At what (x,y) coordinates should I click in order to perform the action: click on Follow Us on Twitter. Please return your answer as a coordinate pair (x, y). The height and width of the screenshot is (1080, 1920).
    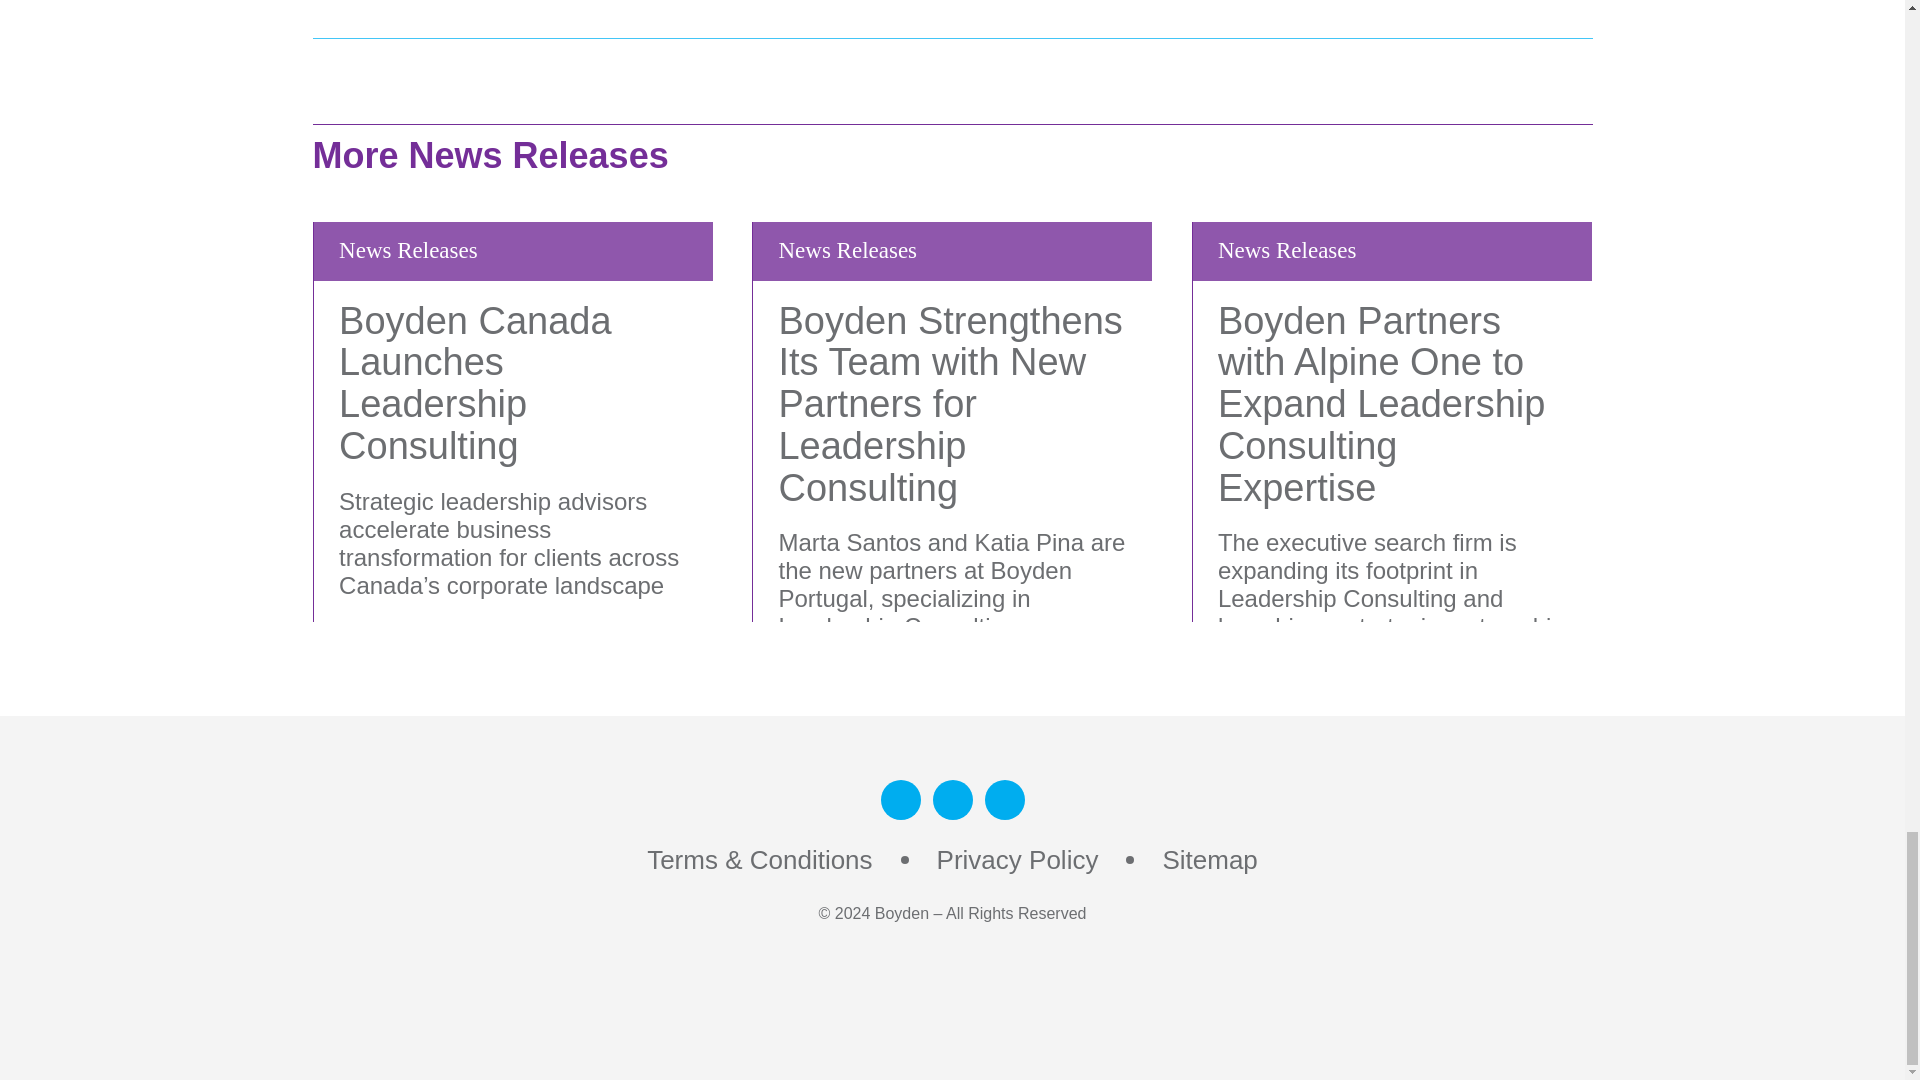
    Looking at the image, I should click on (1003, 799).